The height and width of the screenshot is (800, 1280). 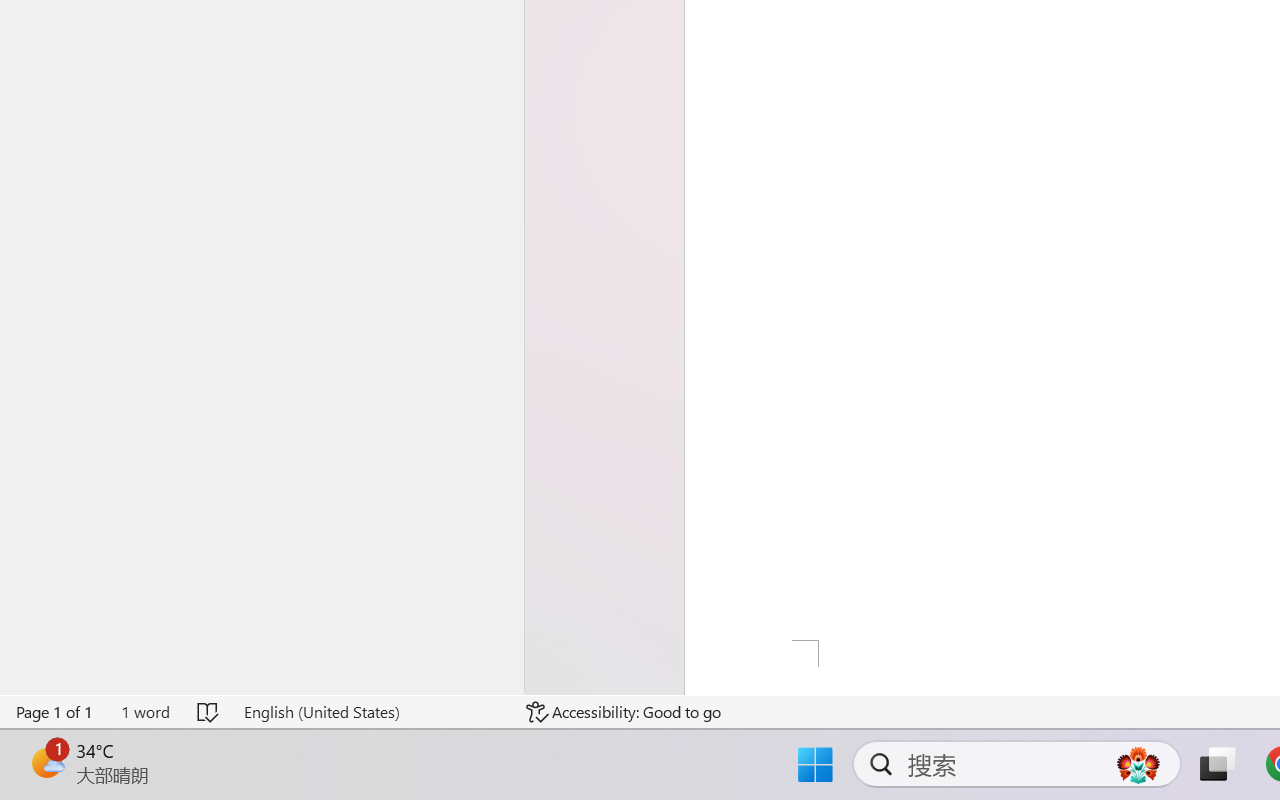 I want to click on Language English (United States), so click(x=370, y=712).